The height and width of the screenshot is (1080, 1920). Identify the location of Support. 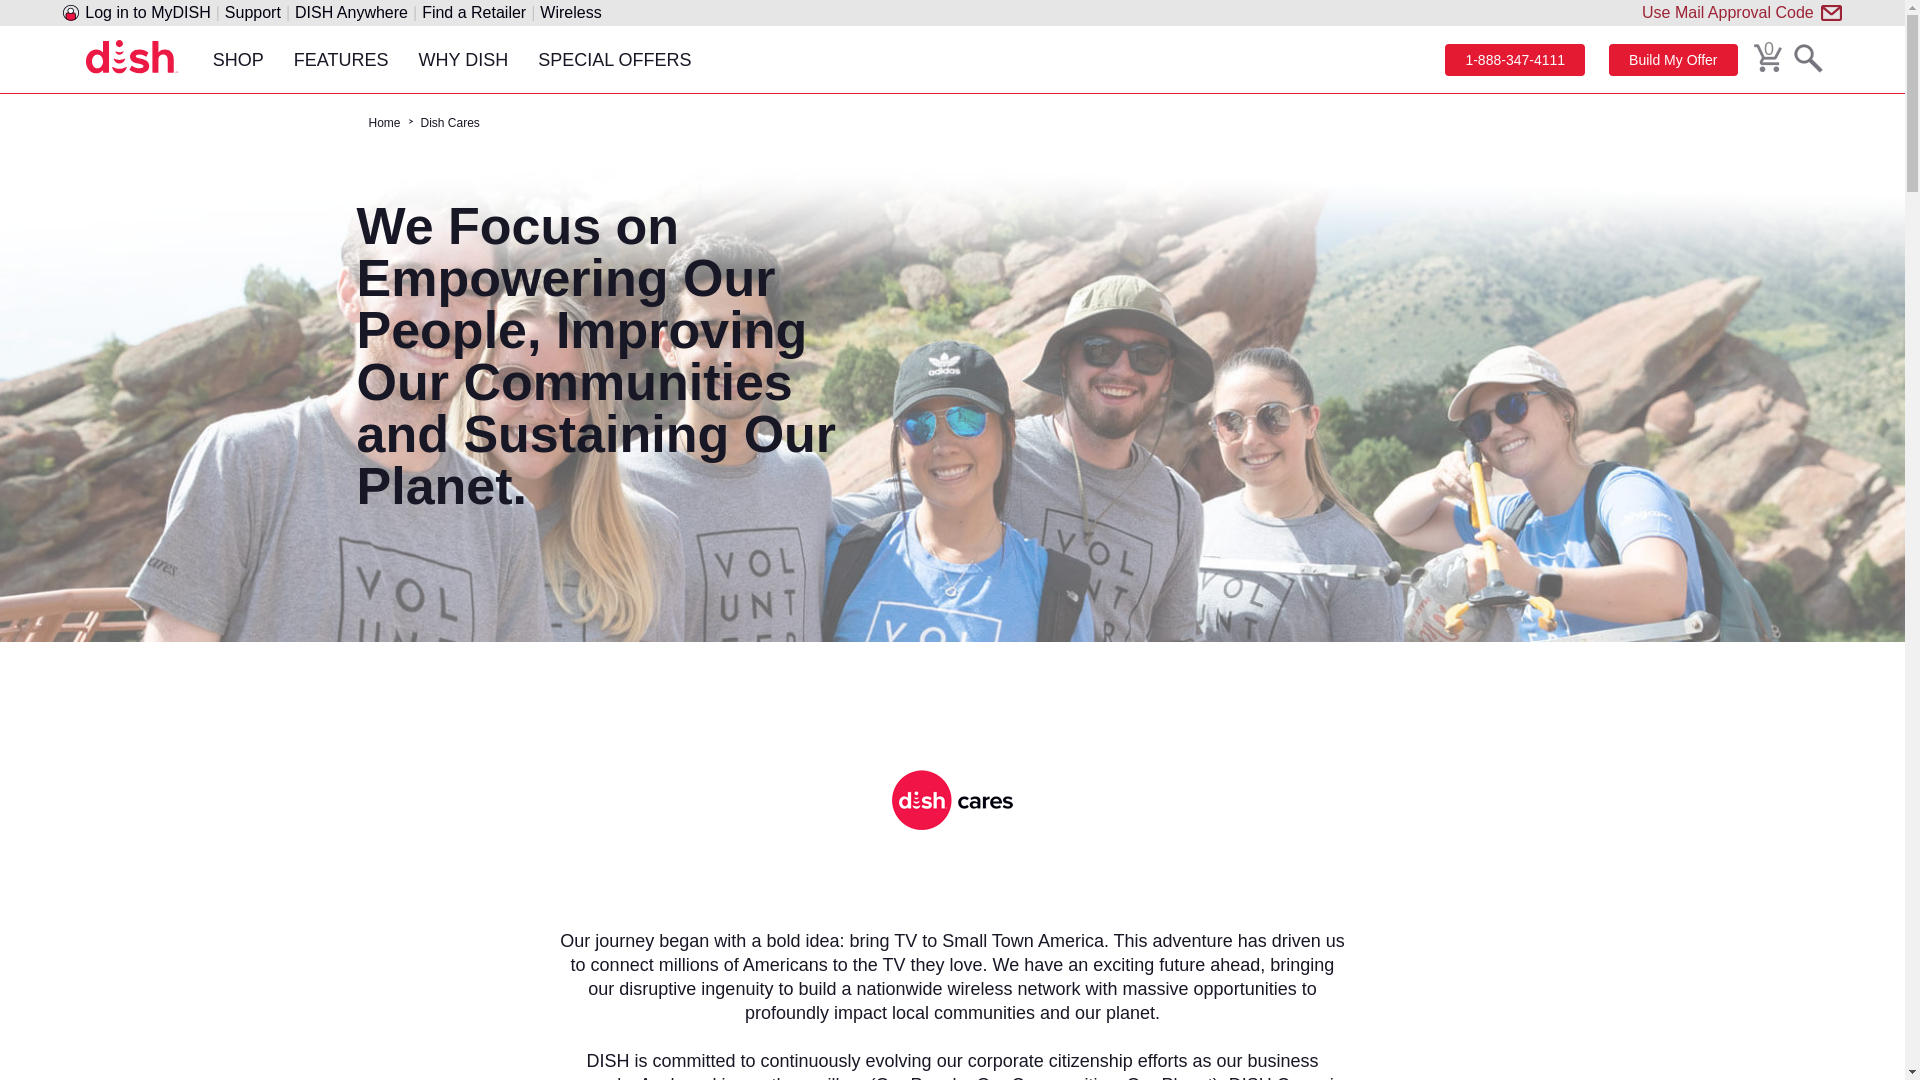
(252, 12).